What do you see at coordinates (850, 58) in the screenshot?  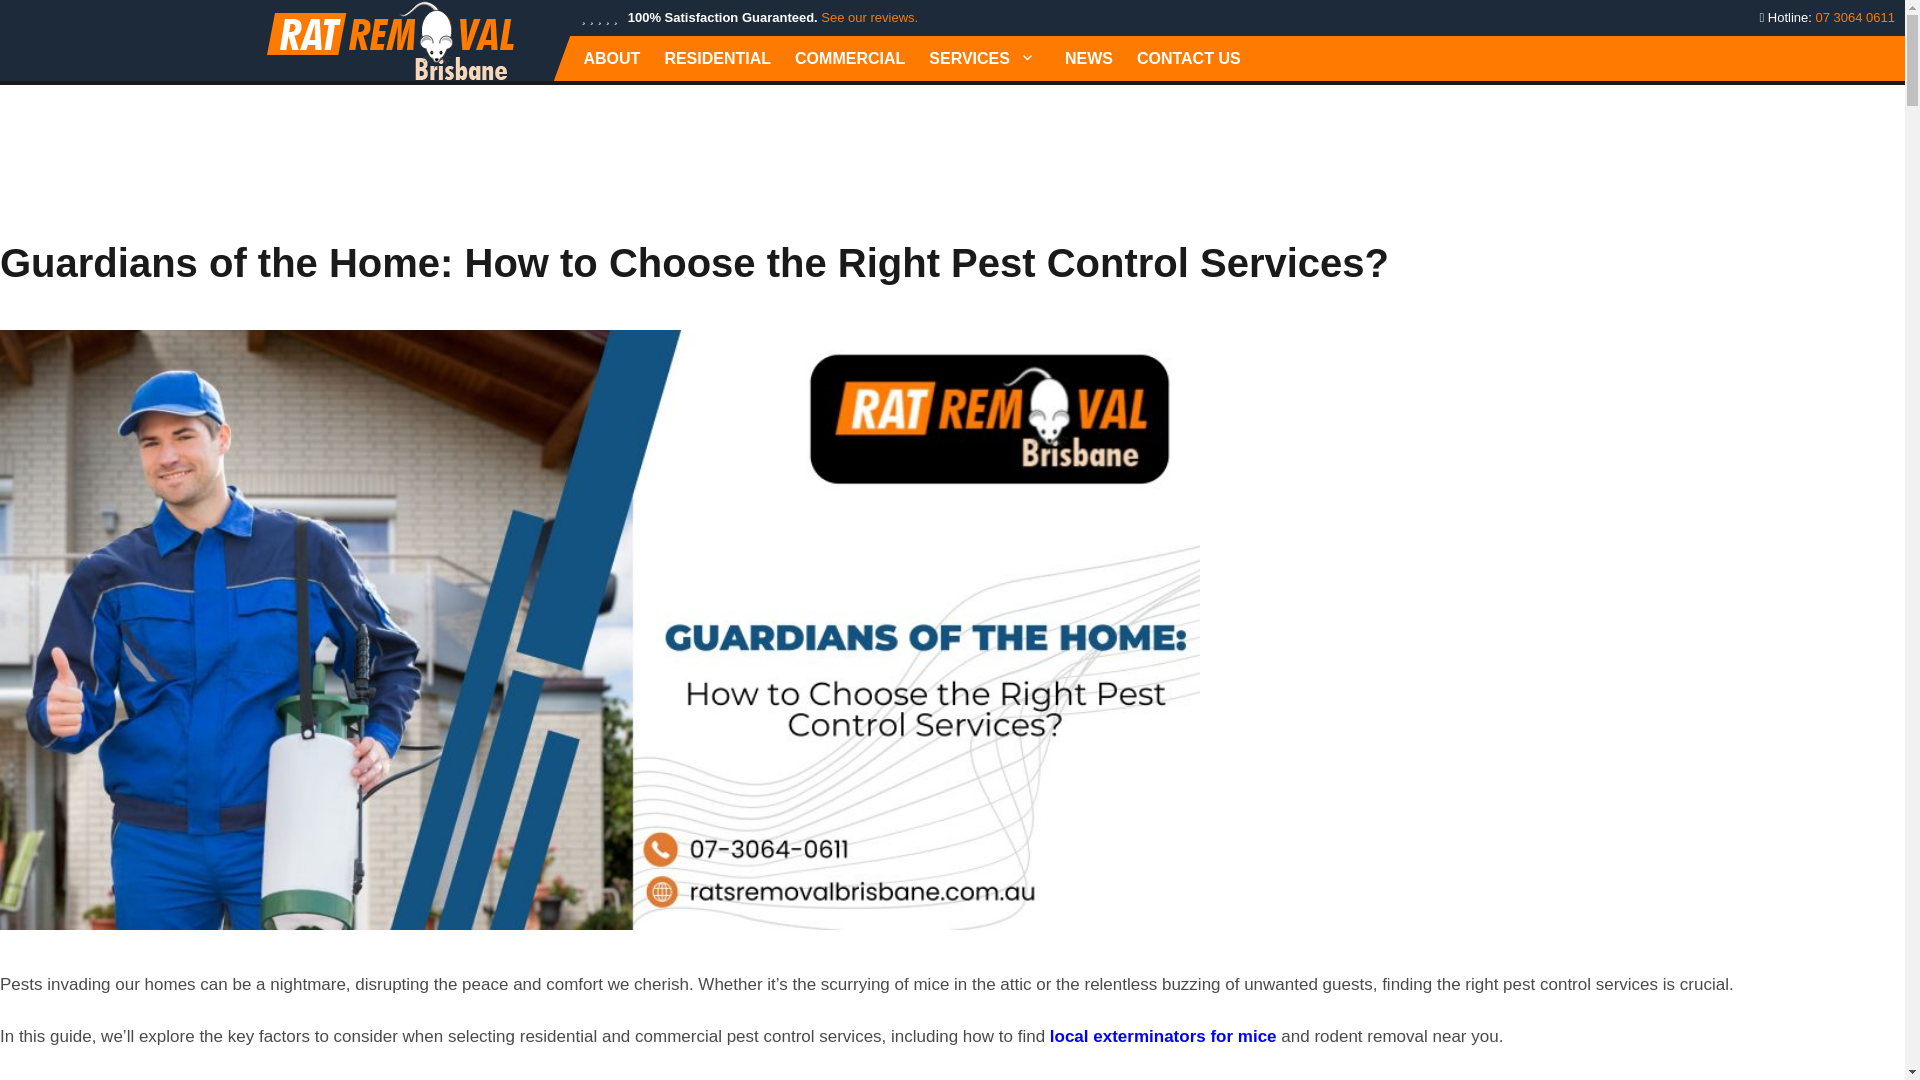 I see `COMMERCIAL` at bounding box center [850, 58].